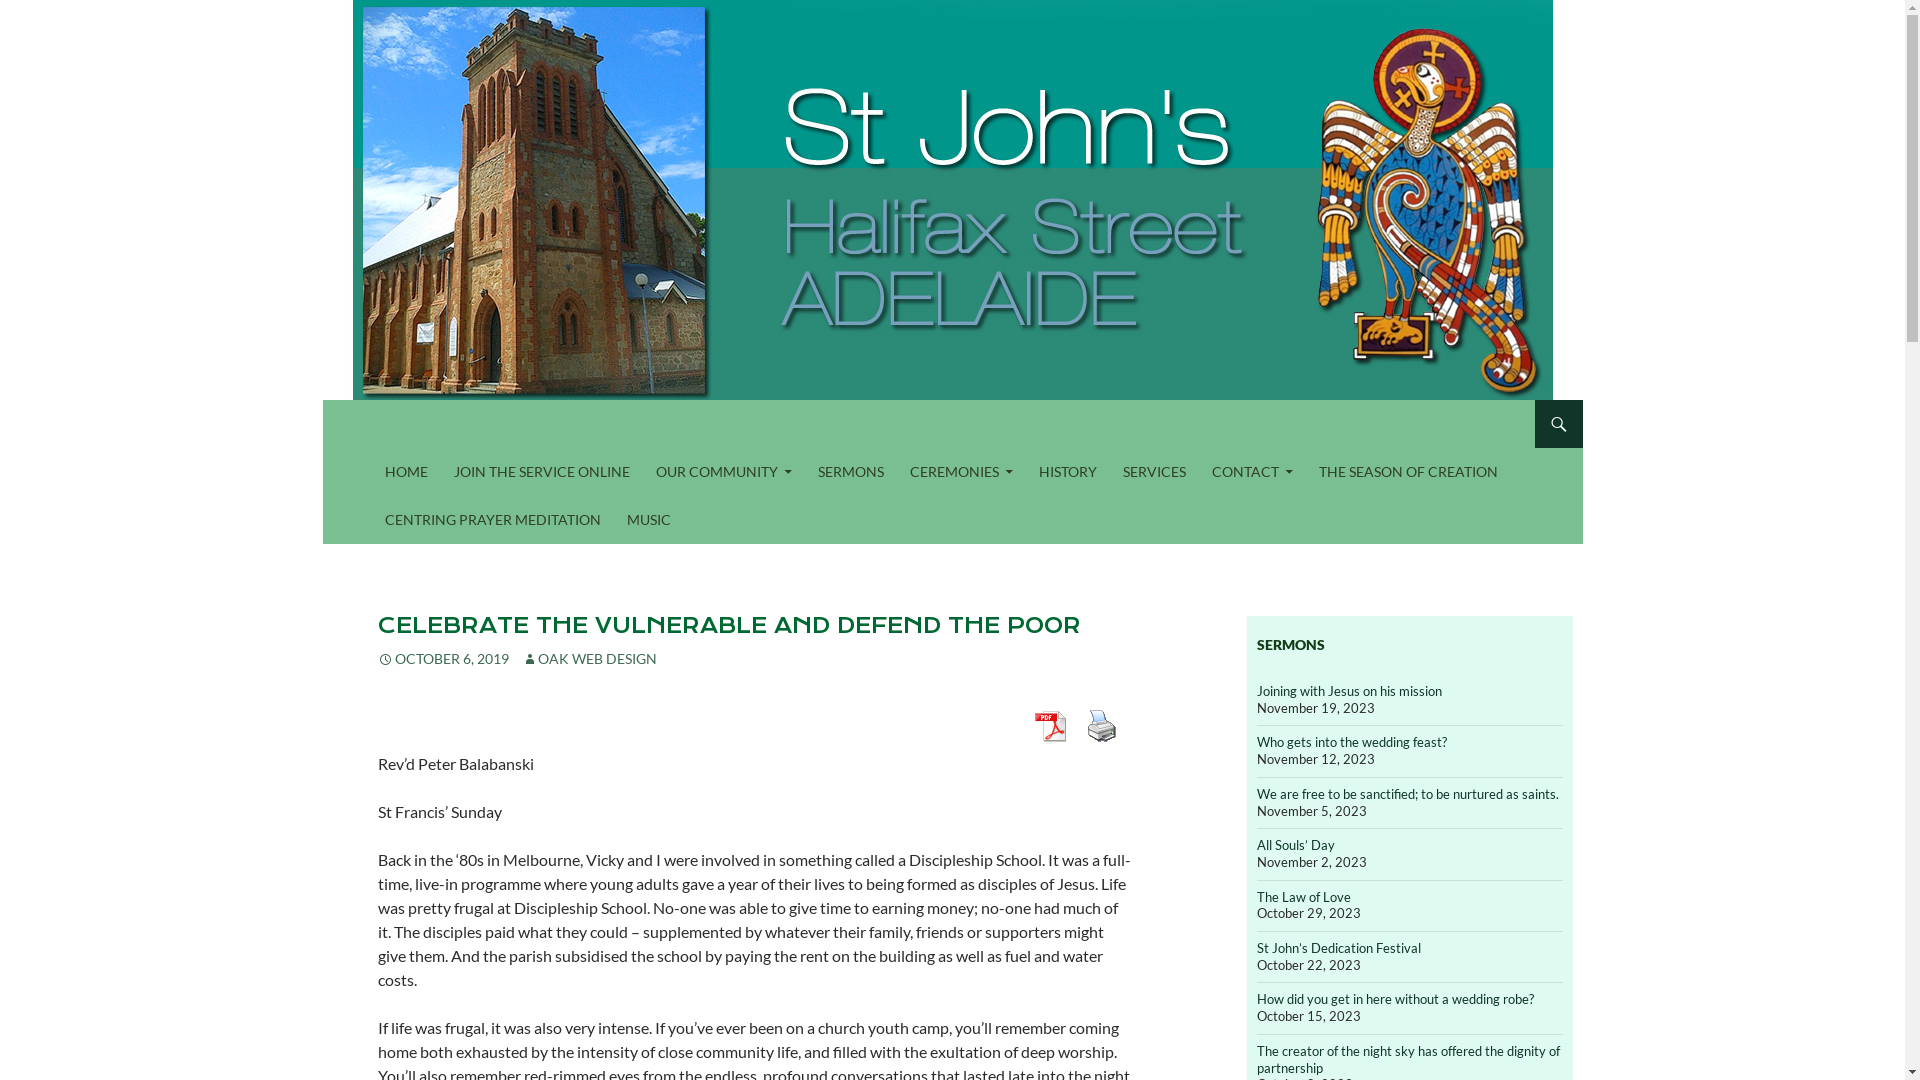  What do you see at coordinates (1252, 472) in the screenshot?
I see `CONTACT` at bounding box center [1252, 472].